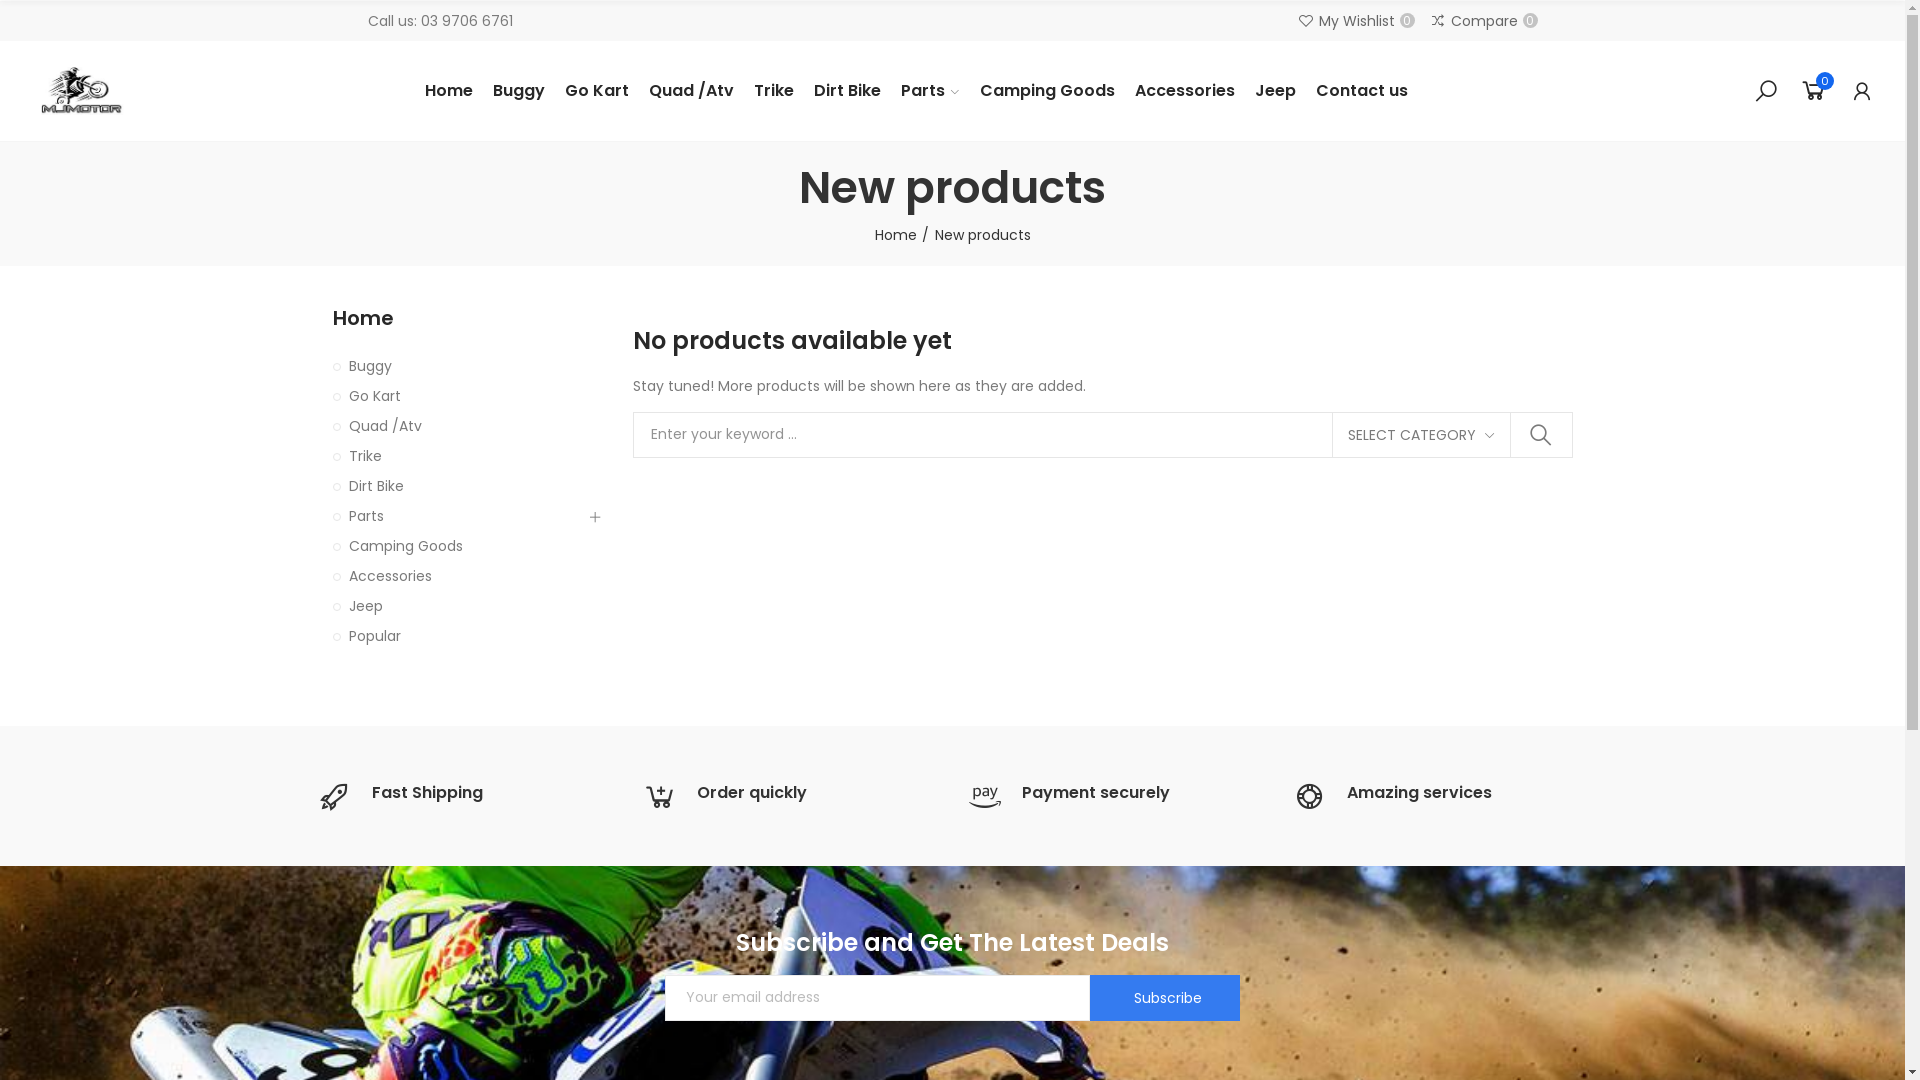 Image resolution: width=1920 pixels, height=1080 pixels. I want to click on Home, so click(467, 318).